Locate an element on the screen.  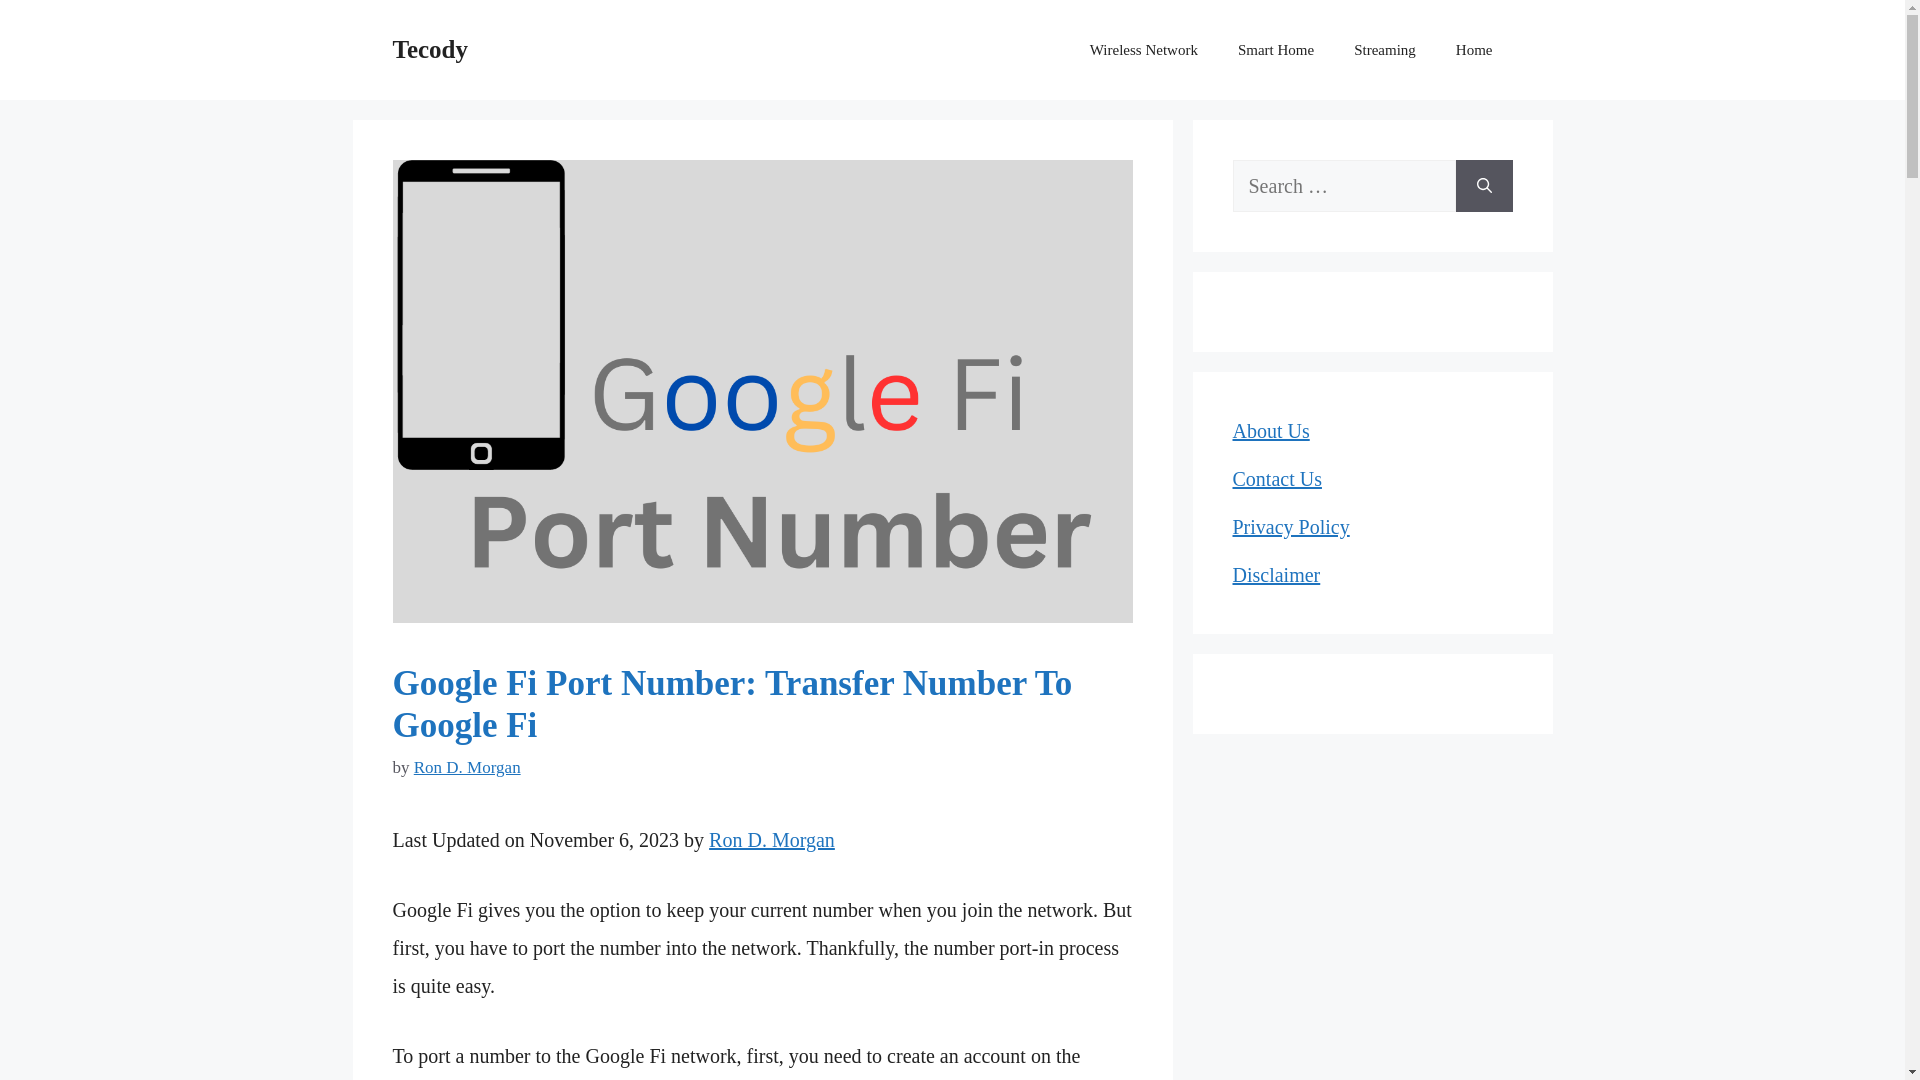
Smart Home is located at coordinates (1276, 50).